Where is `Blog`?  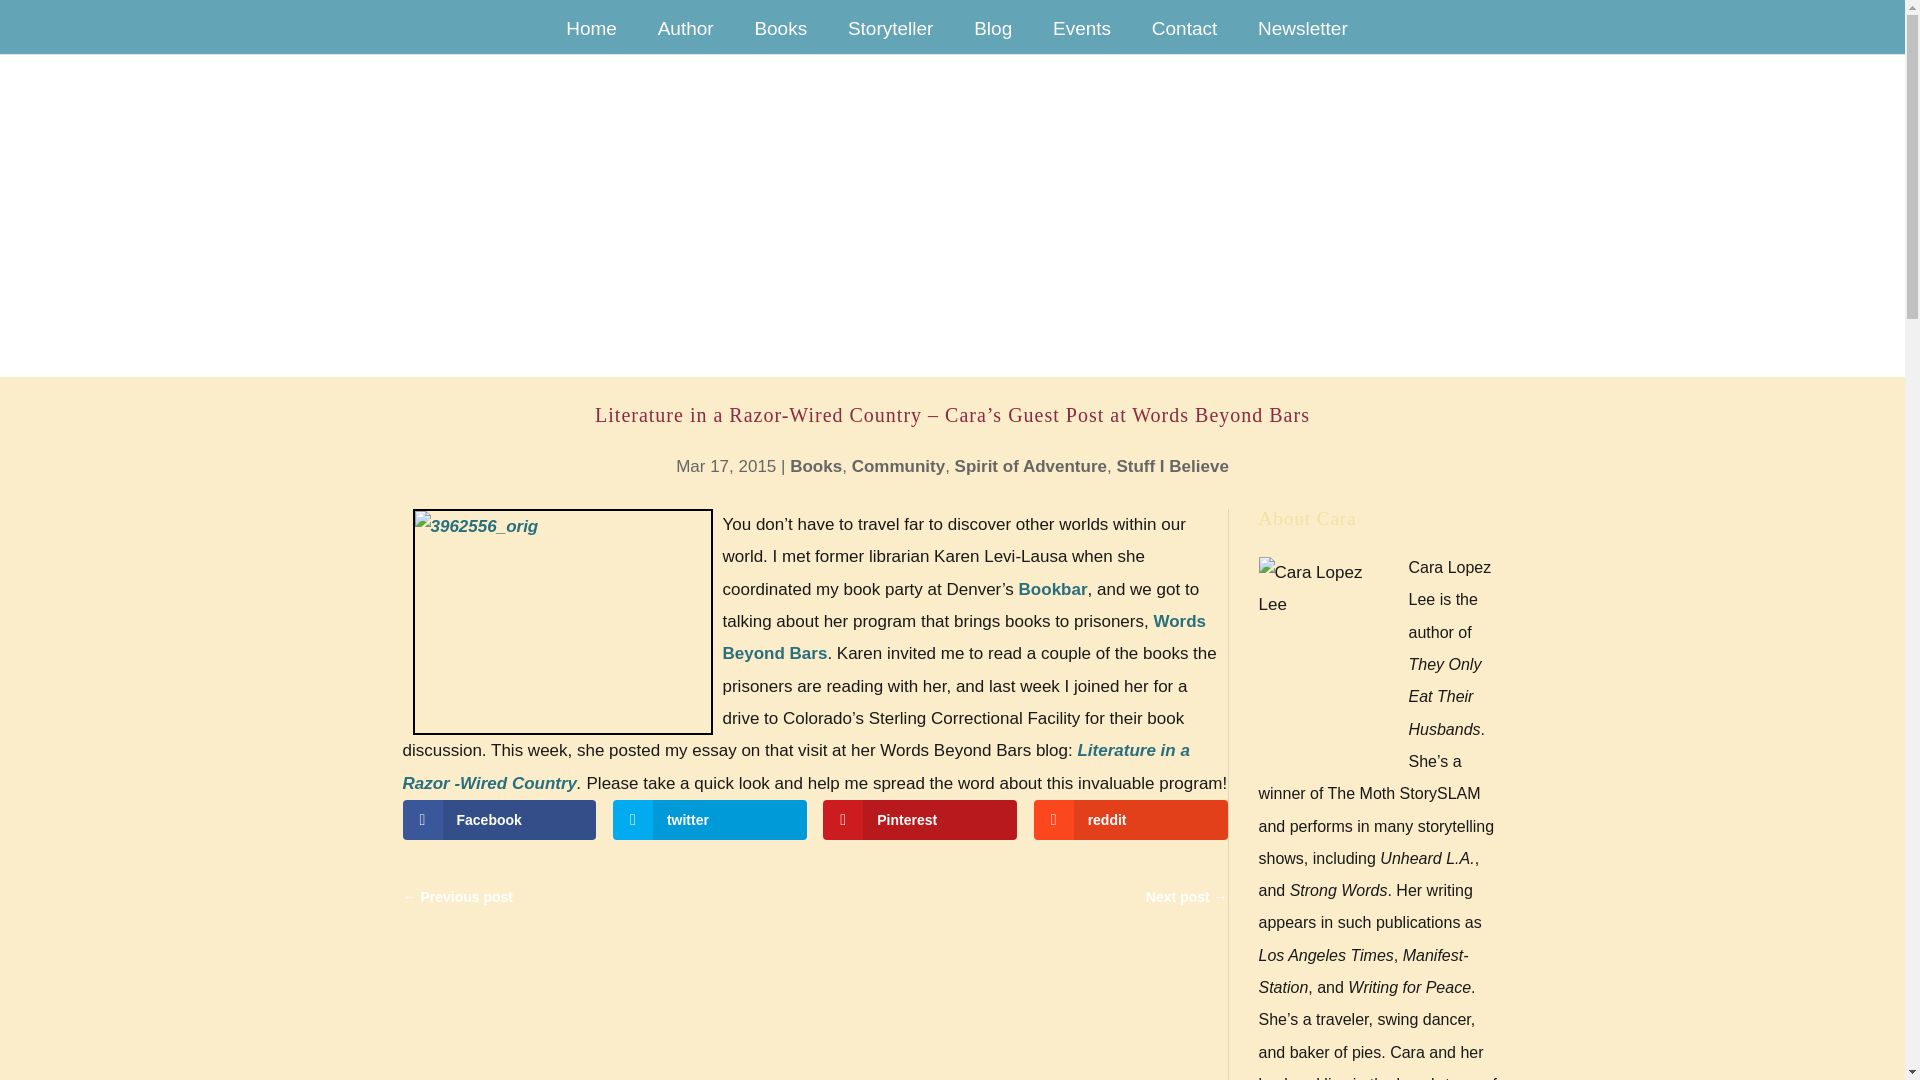 Blog is located at coordinates (993, 38).